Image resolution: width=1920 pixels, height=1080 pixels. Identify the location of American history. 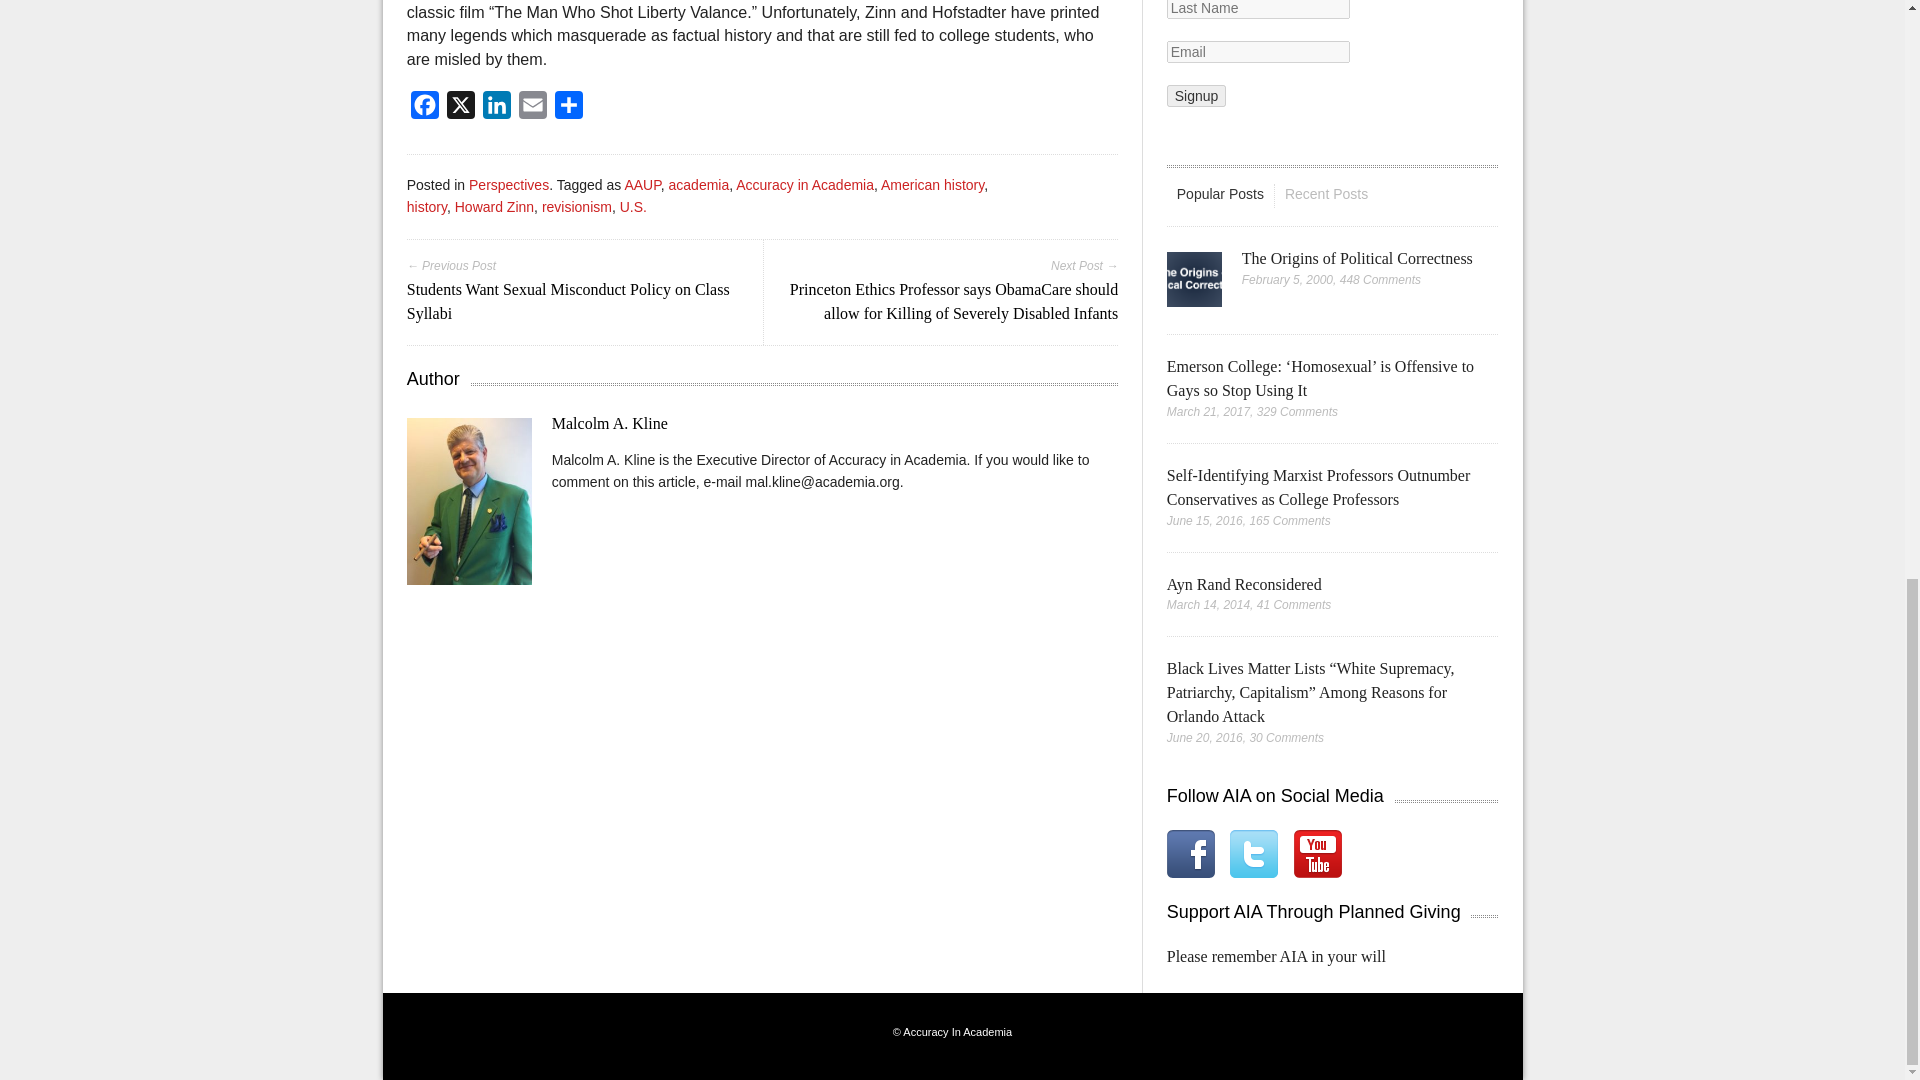
(932, 185).